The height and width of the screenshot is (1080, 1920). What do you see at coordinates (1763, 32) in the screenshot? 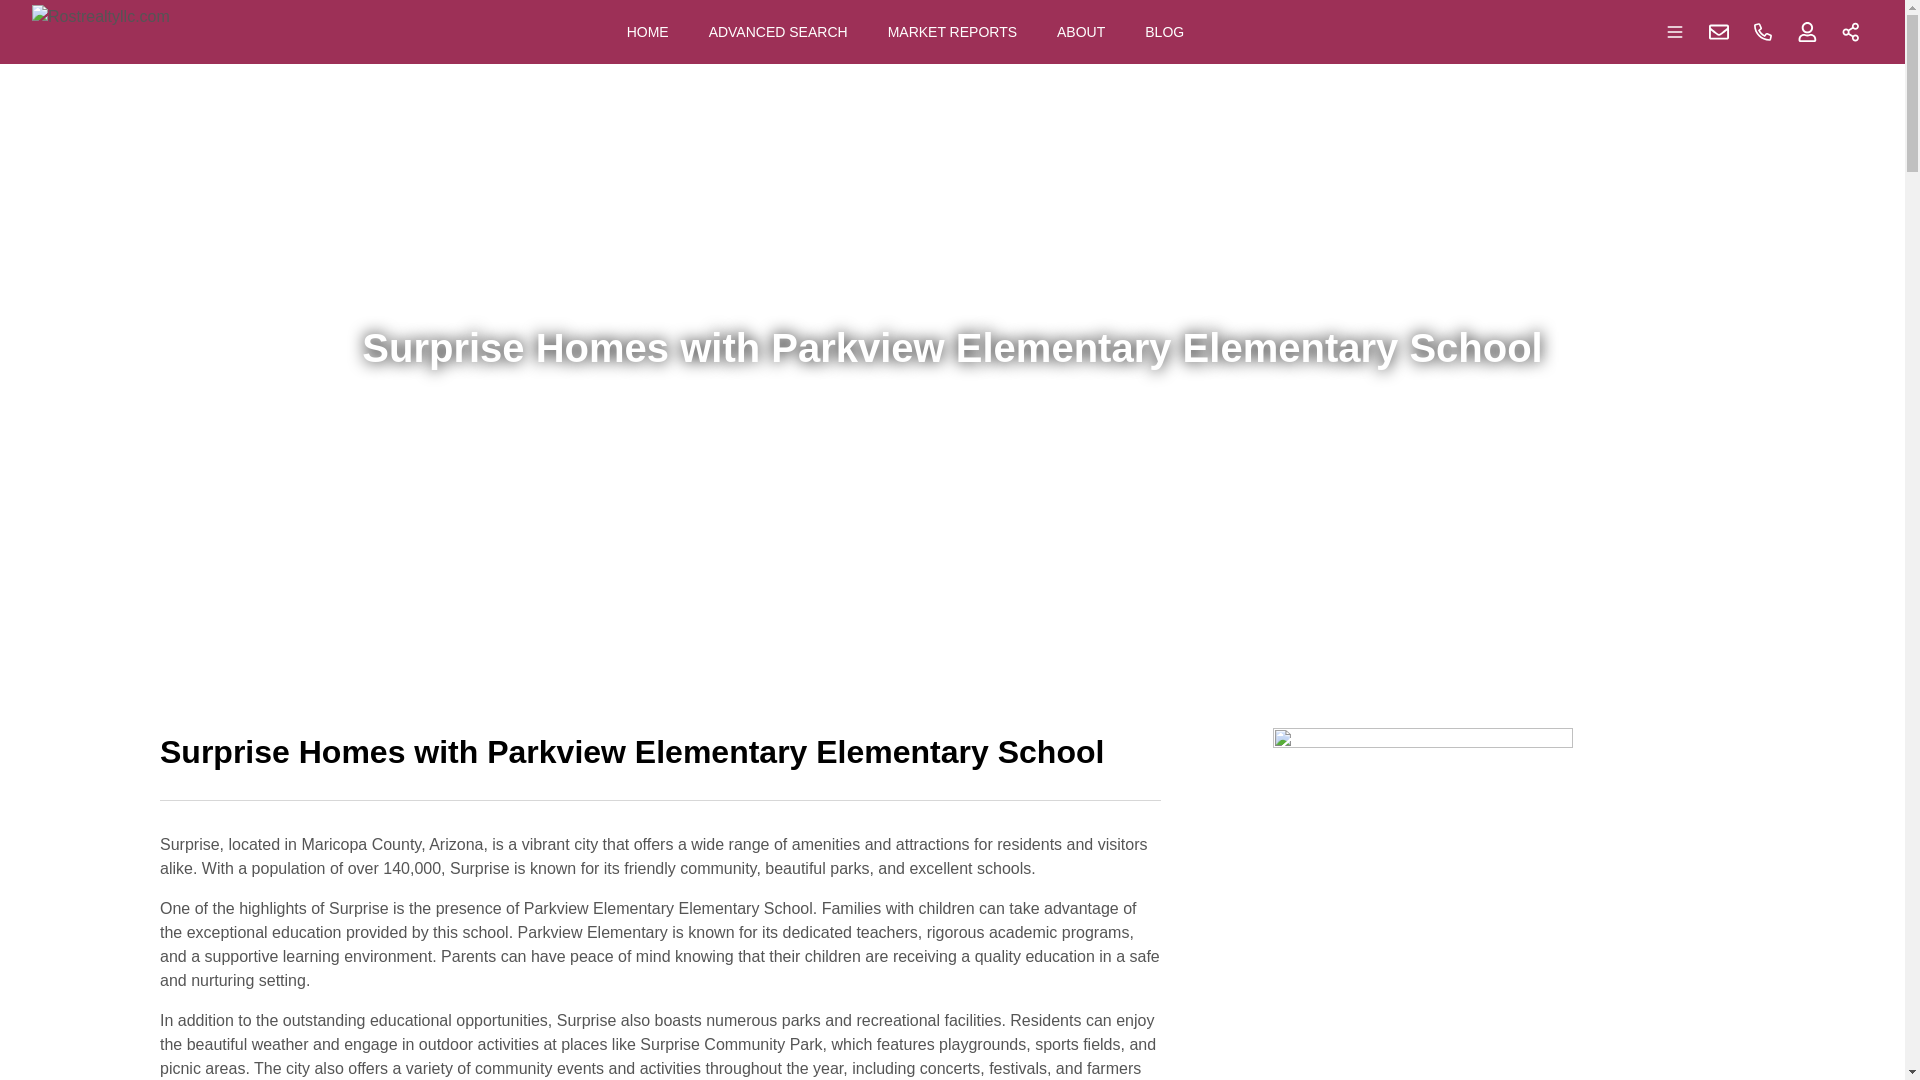
I see `Phone number` at bounding box center [1763, 32].